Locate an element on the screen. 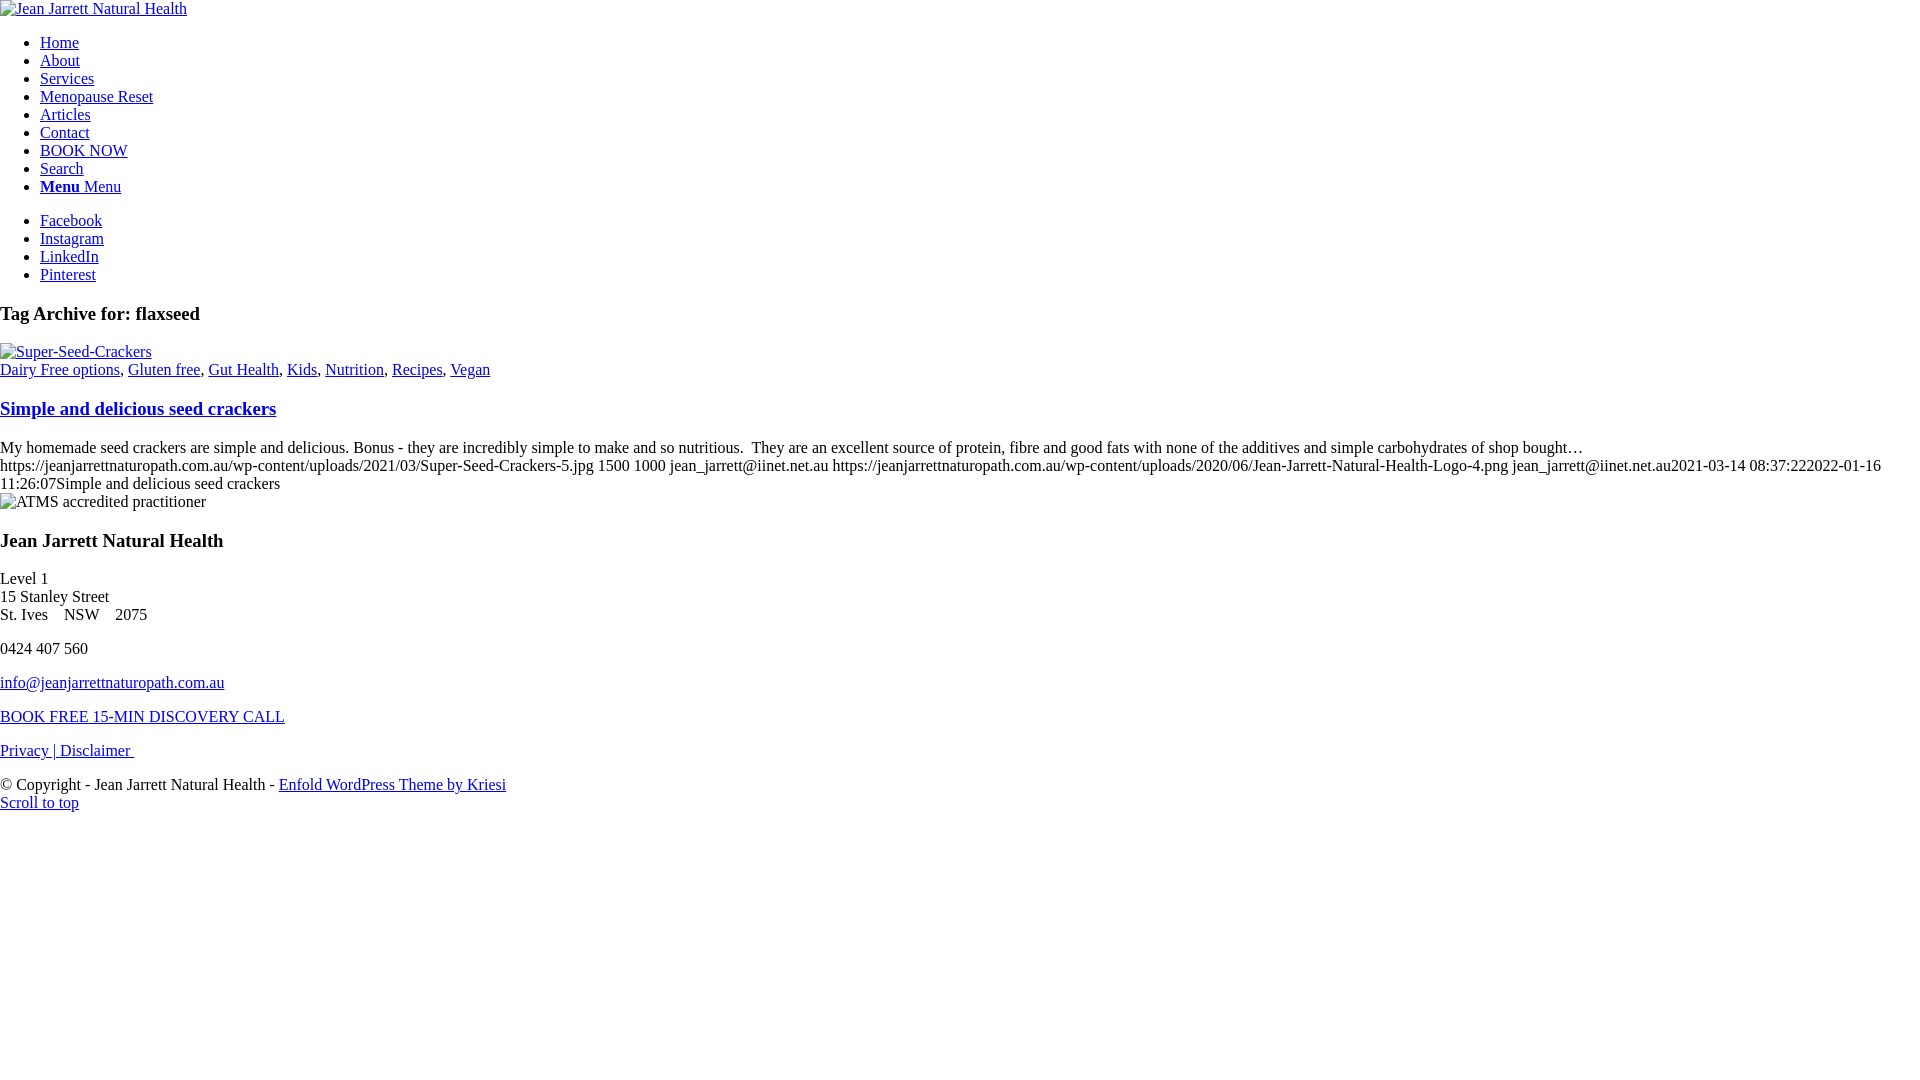 The height and width of the screenshot is (1080, 1920). Gluten free is located at coordinates (164, 370).